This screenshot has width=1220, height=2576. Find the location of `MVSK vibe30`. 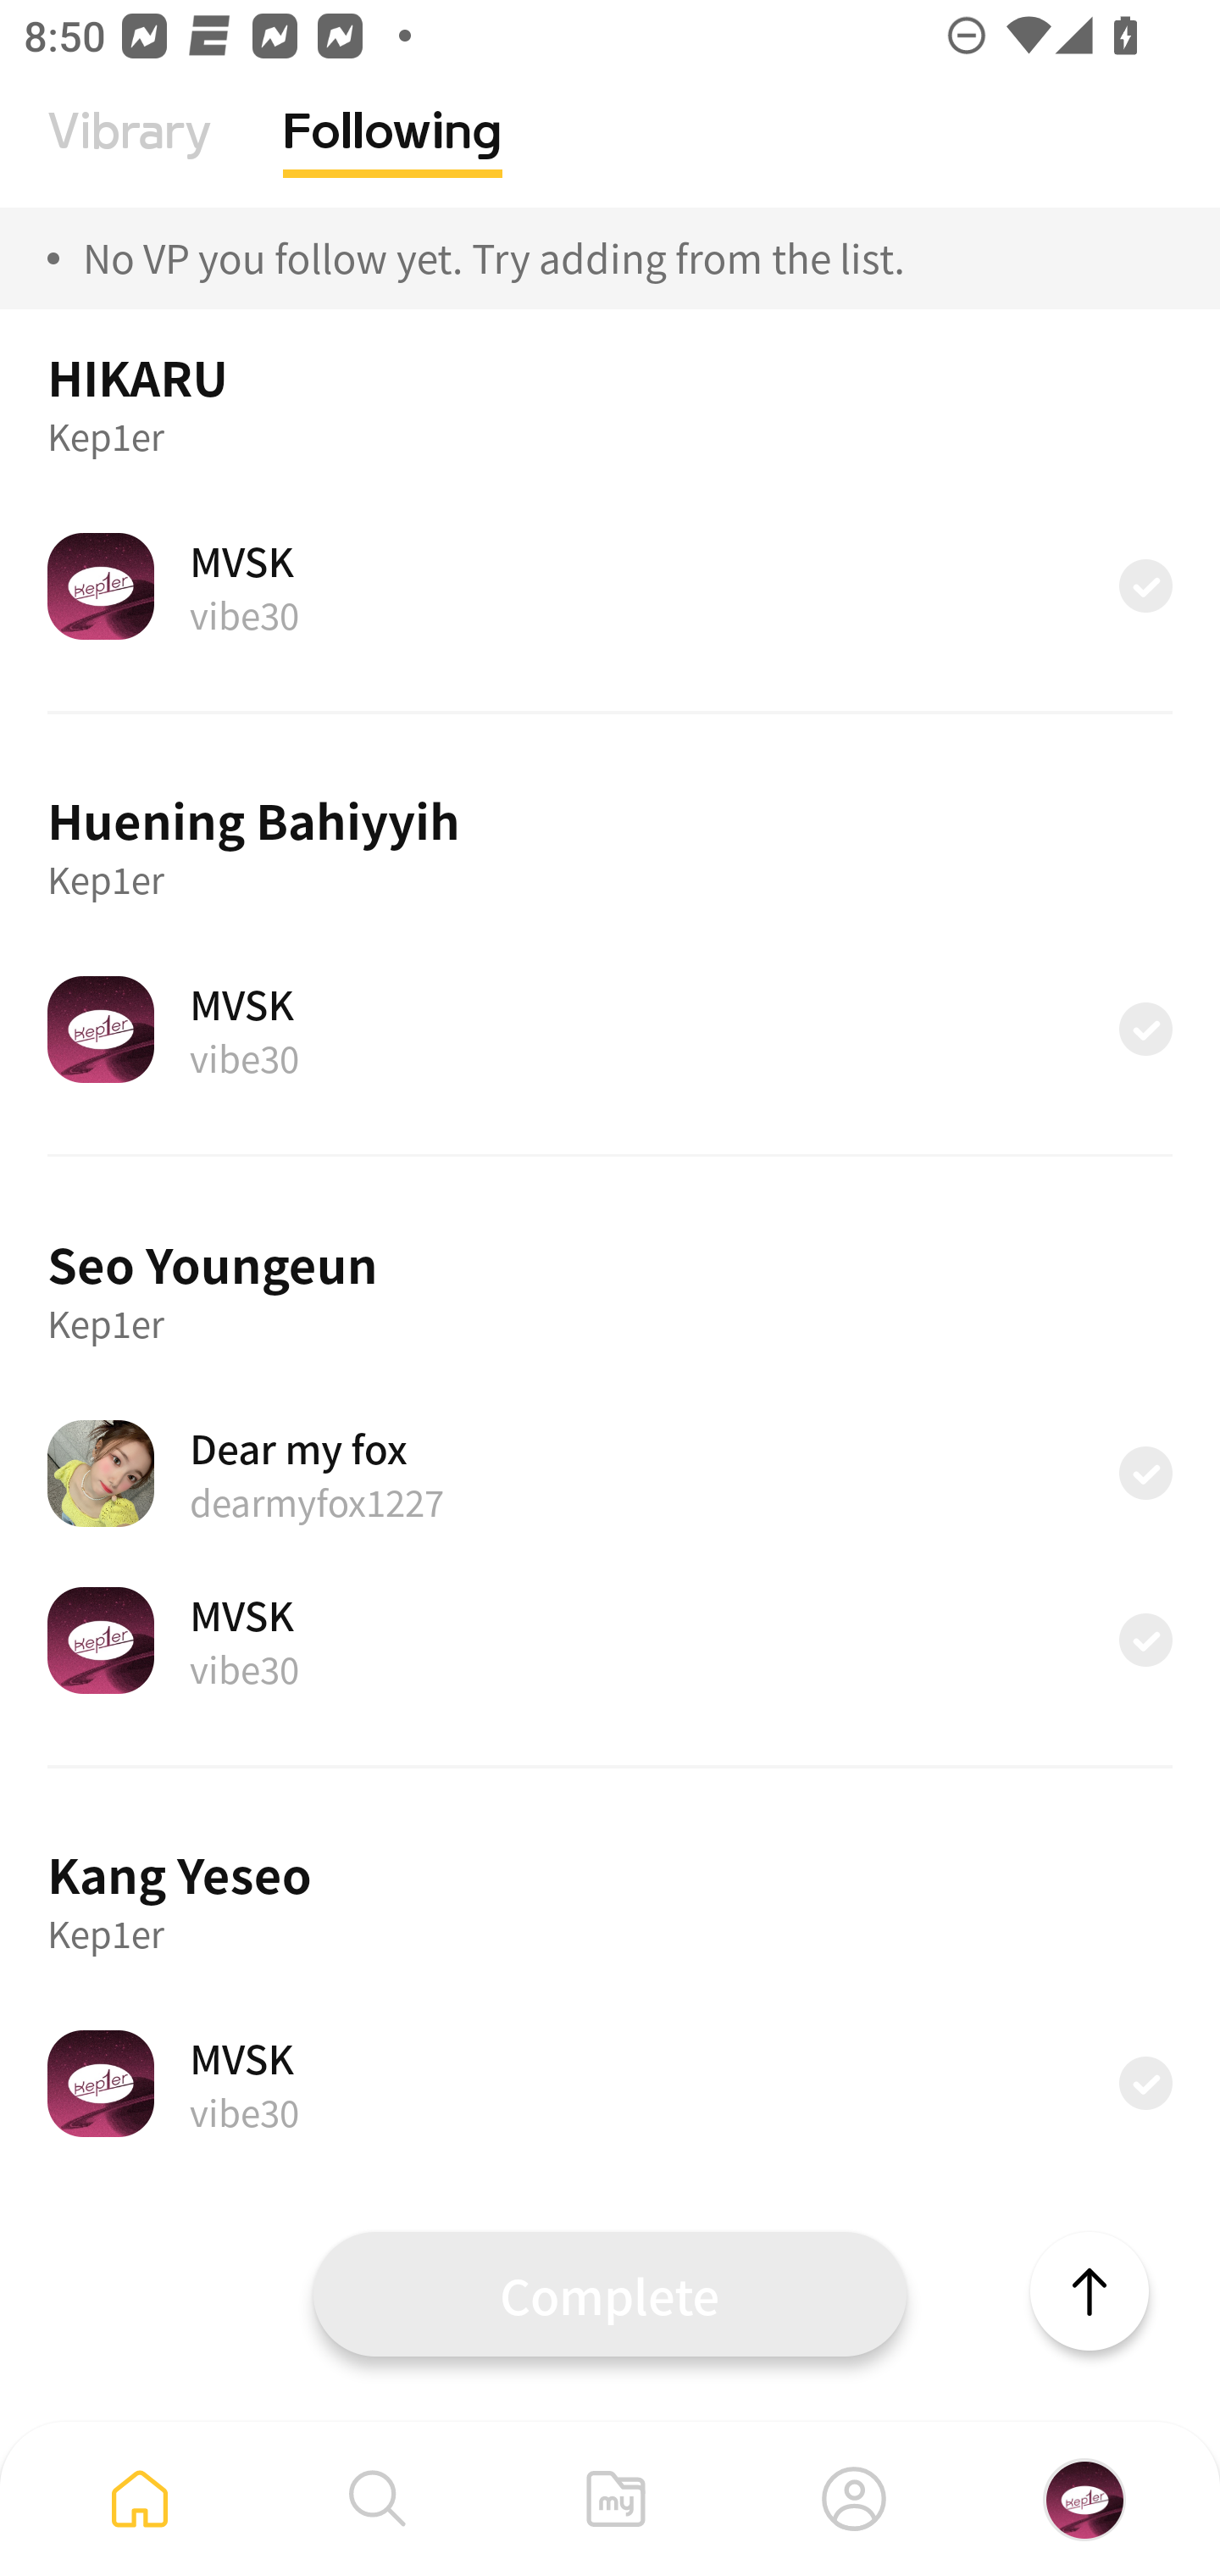

MVSK vibe30 is located at coordinates (610, 586).